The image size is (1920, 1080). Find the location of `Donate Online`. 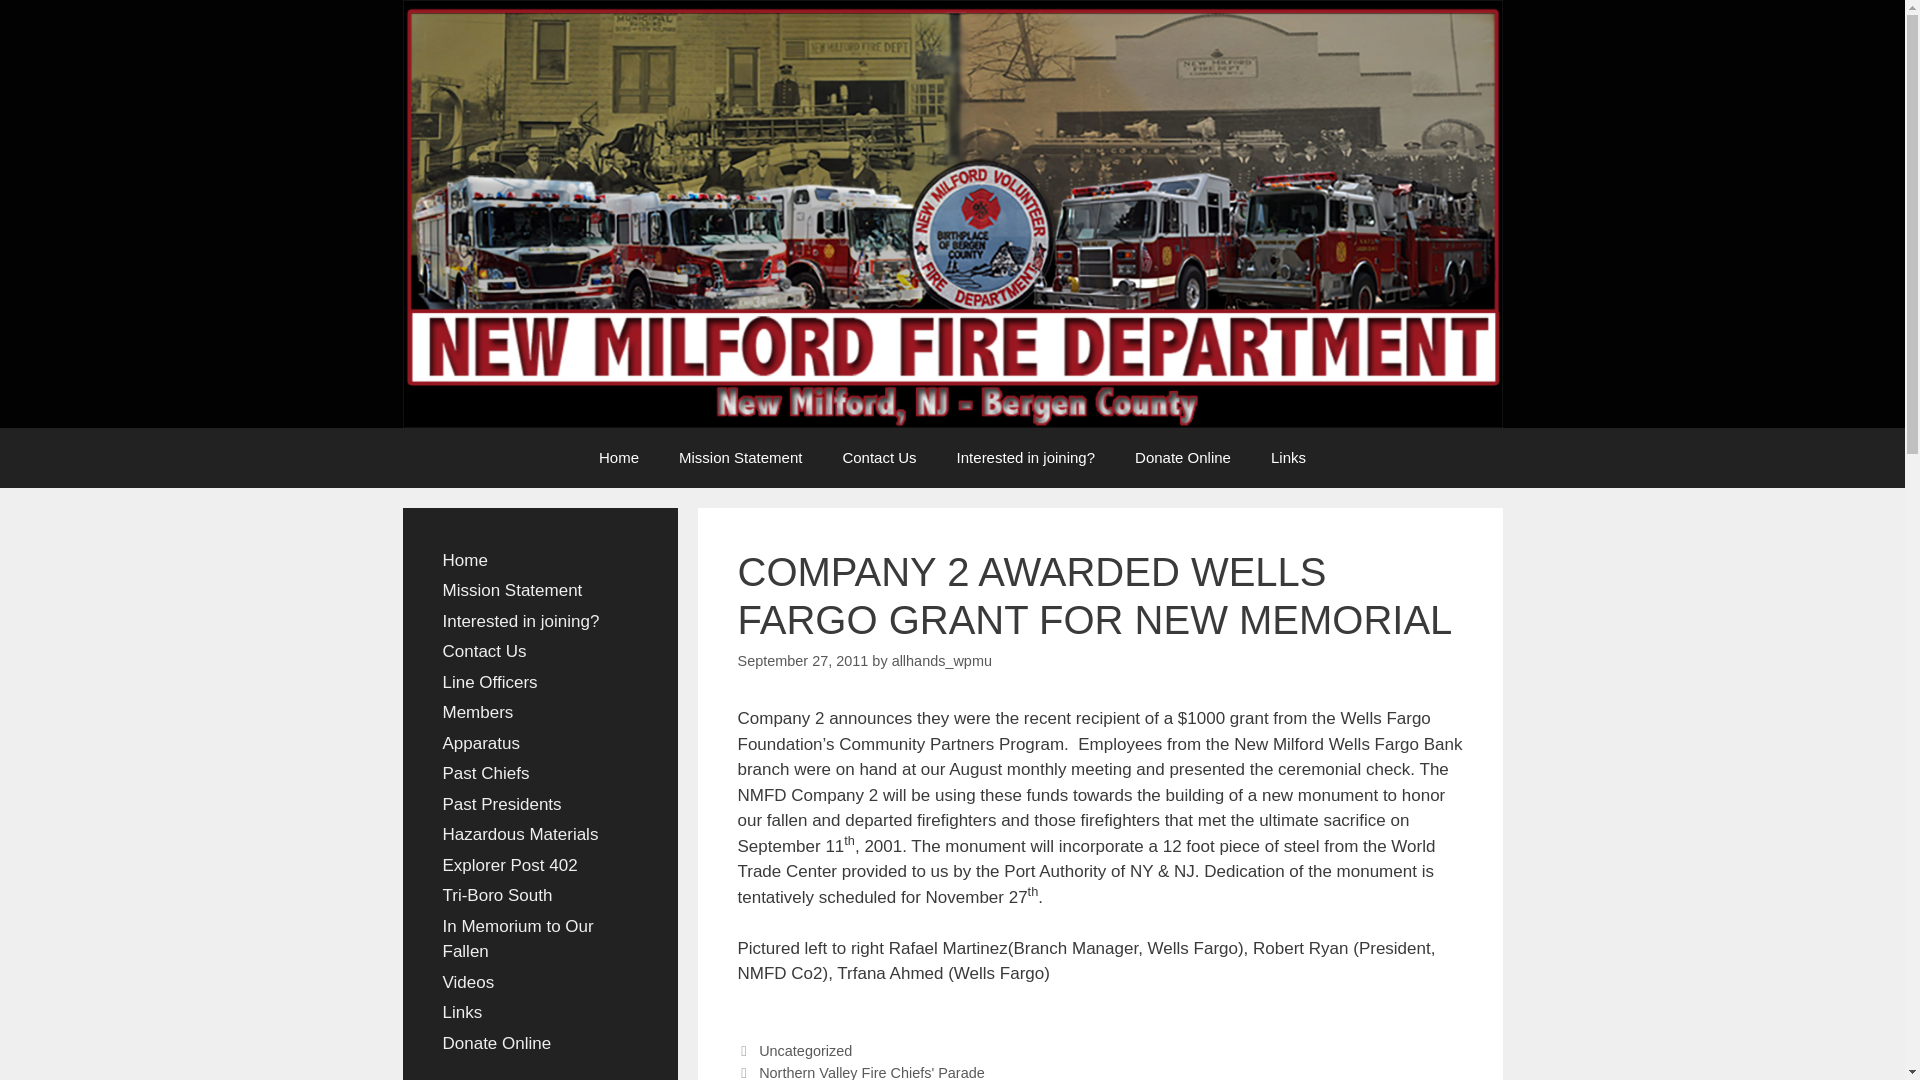

Donate Online is located at coordinates (1183, 458).